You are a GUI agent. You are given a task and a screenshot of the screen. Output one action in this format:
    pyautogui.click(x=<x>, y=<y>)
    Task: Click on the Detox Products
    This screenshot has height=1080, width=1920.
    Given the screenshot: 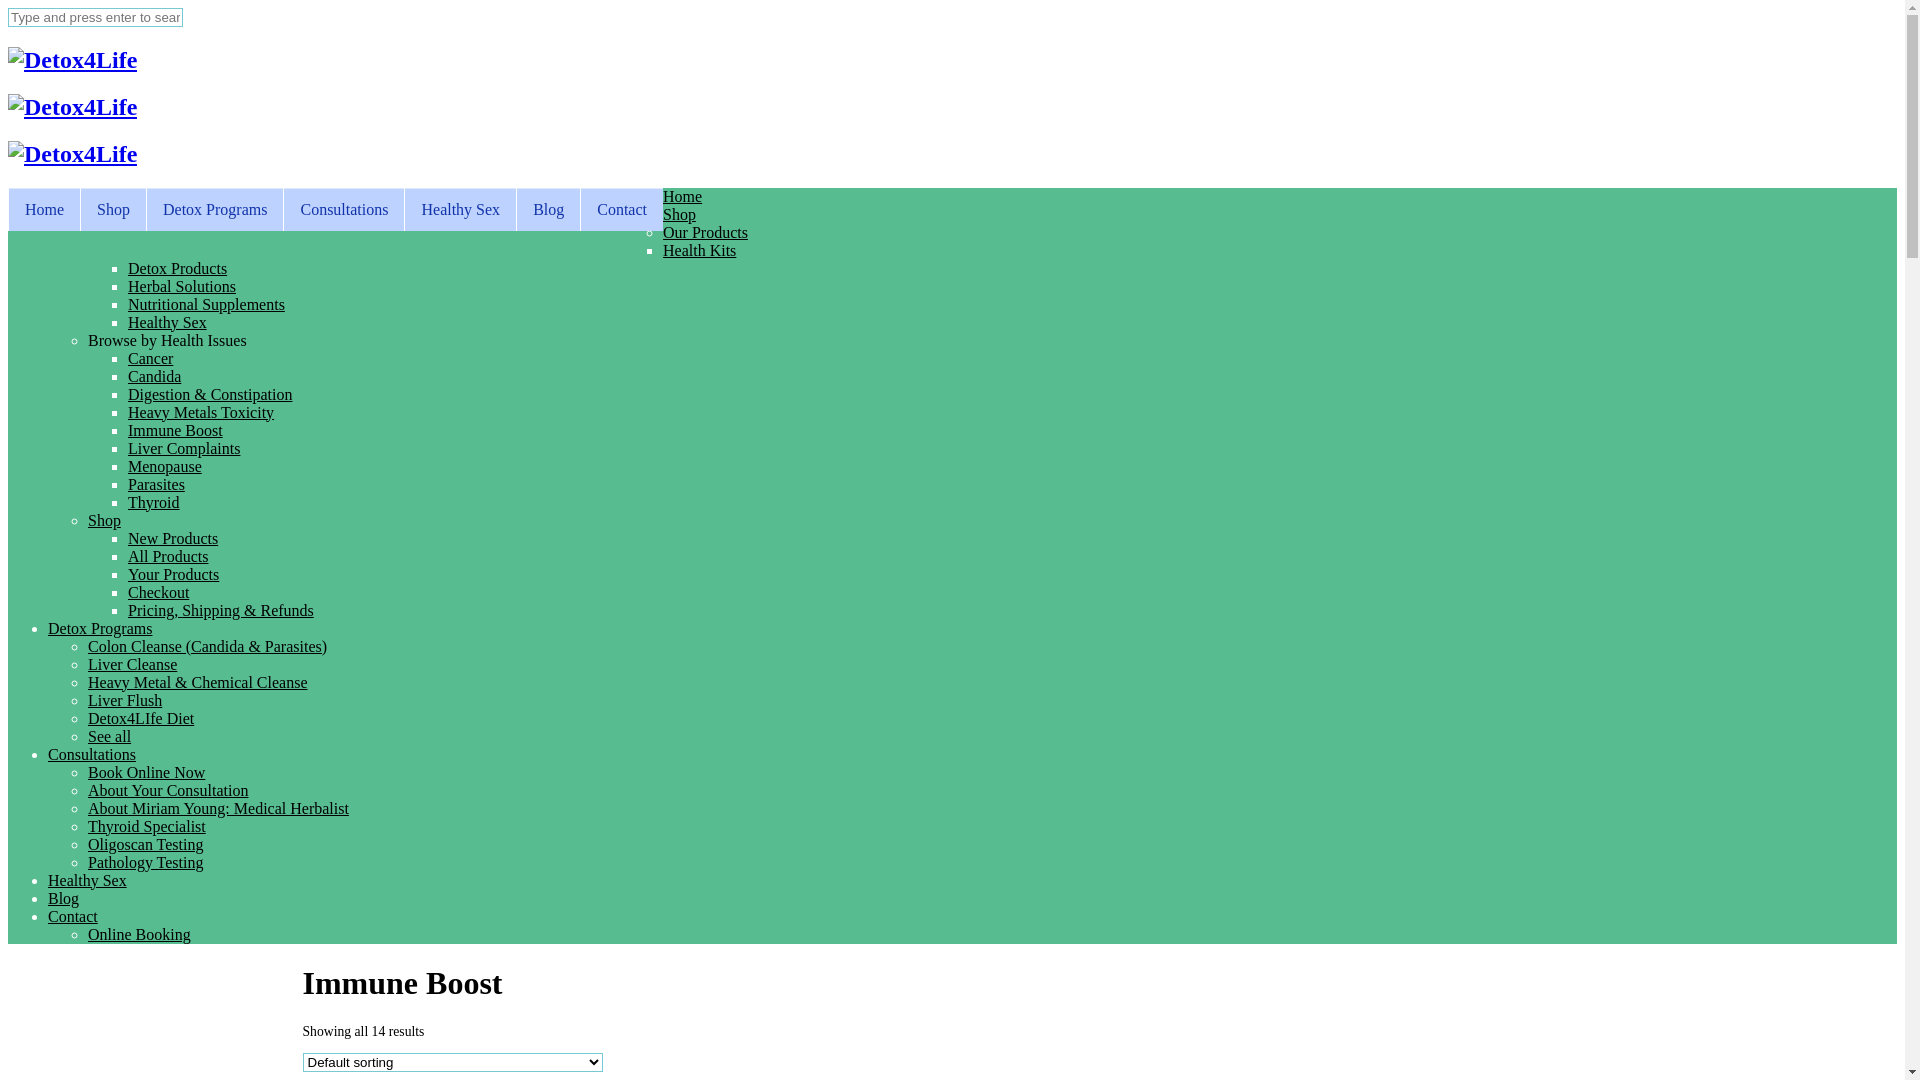 What is the action you would take?
    pyautogui.click(x=178, y=268)
    